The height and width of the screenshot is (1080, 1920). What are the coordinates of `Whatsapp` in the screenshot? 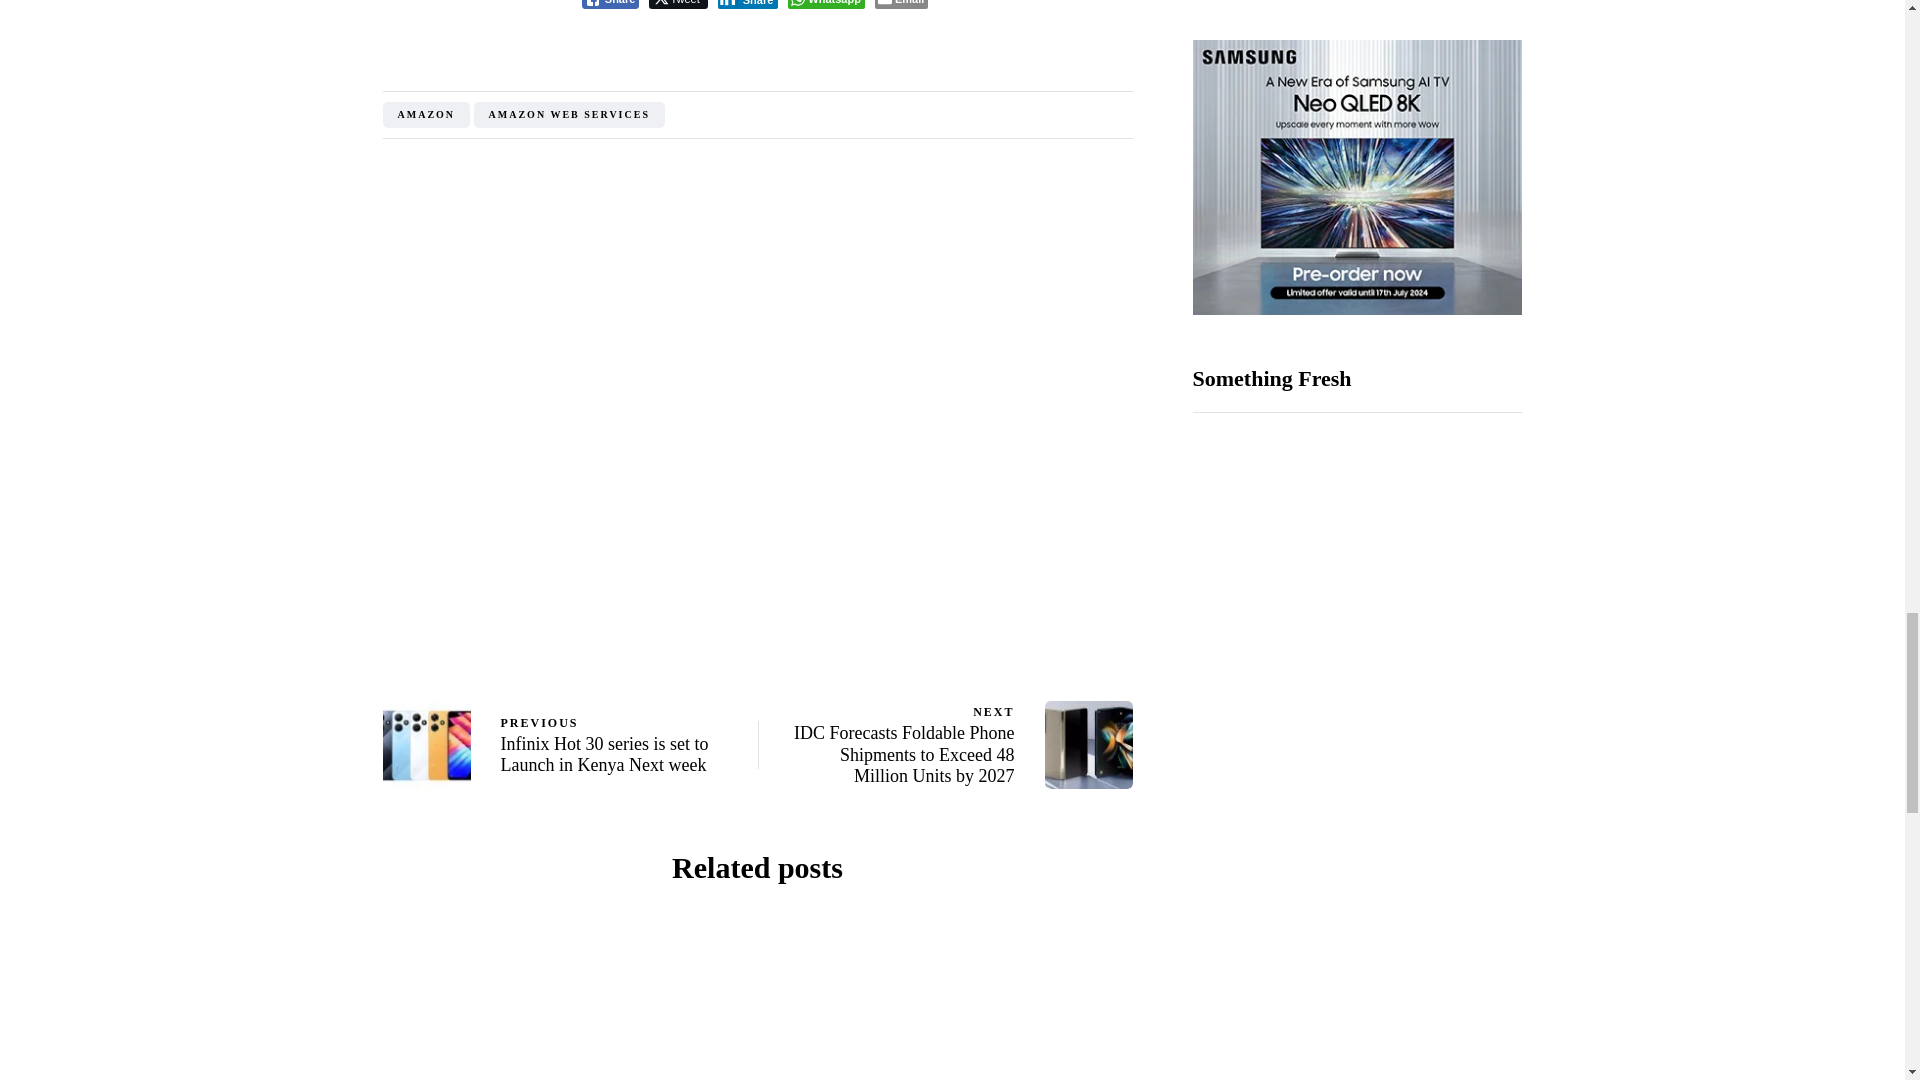 It's located at (826, 4).